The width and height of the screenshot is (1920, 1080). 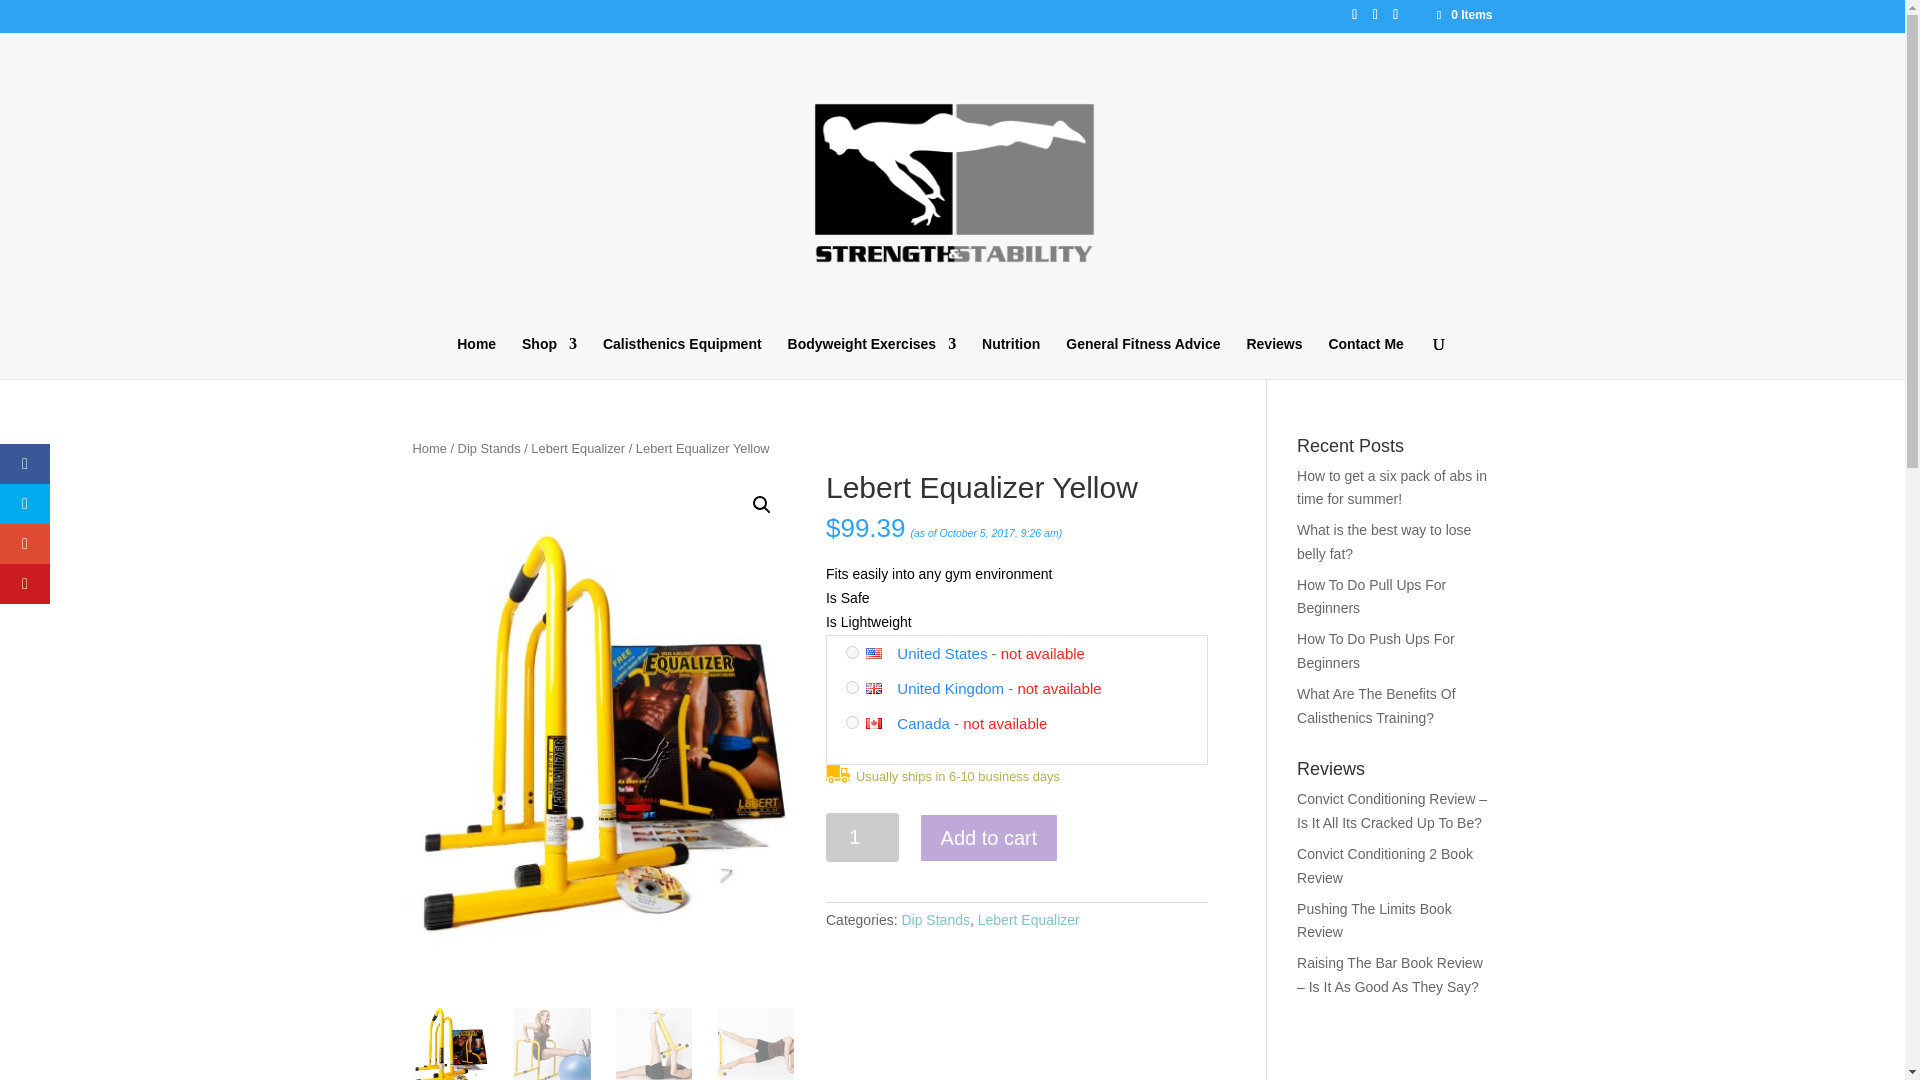 I want to click on on, so click(x=852, y=722).